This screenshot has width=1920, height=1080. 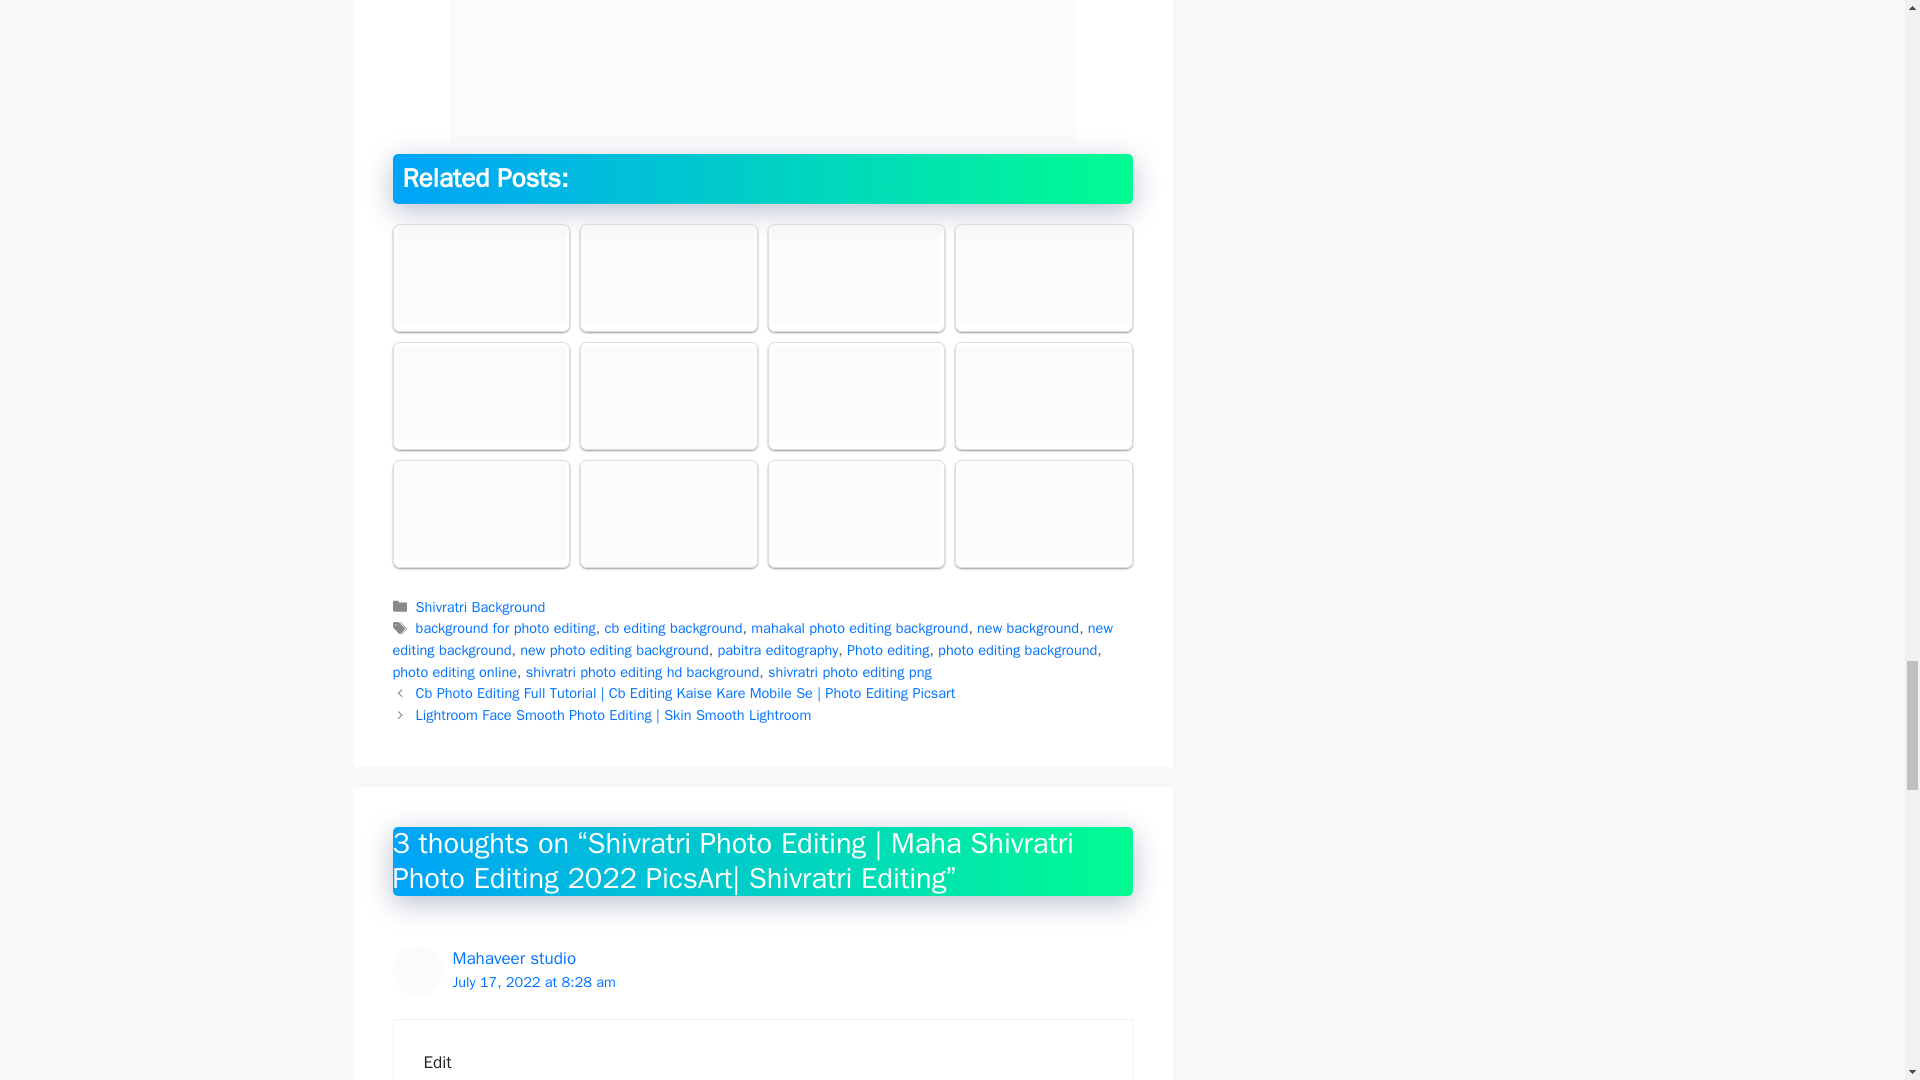 What do you see at coordinates (1028, 628) in the screenshot?
I see `new background` at bounding box center [1028, 628].